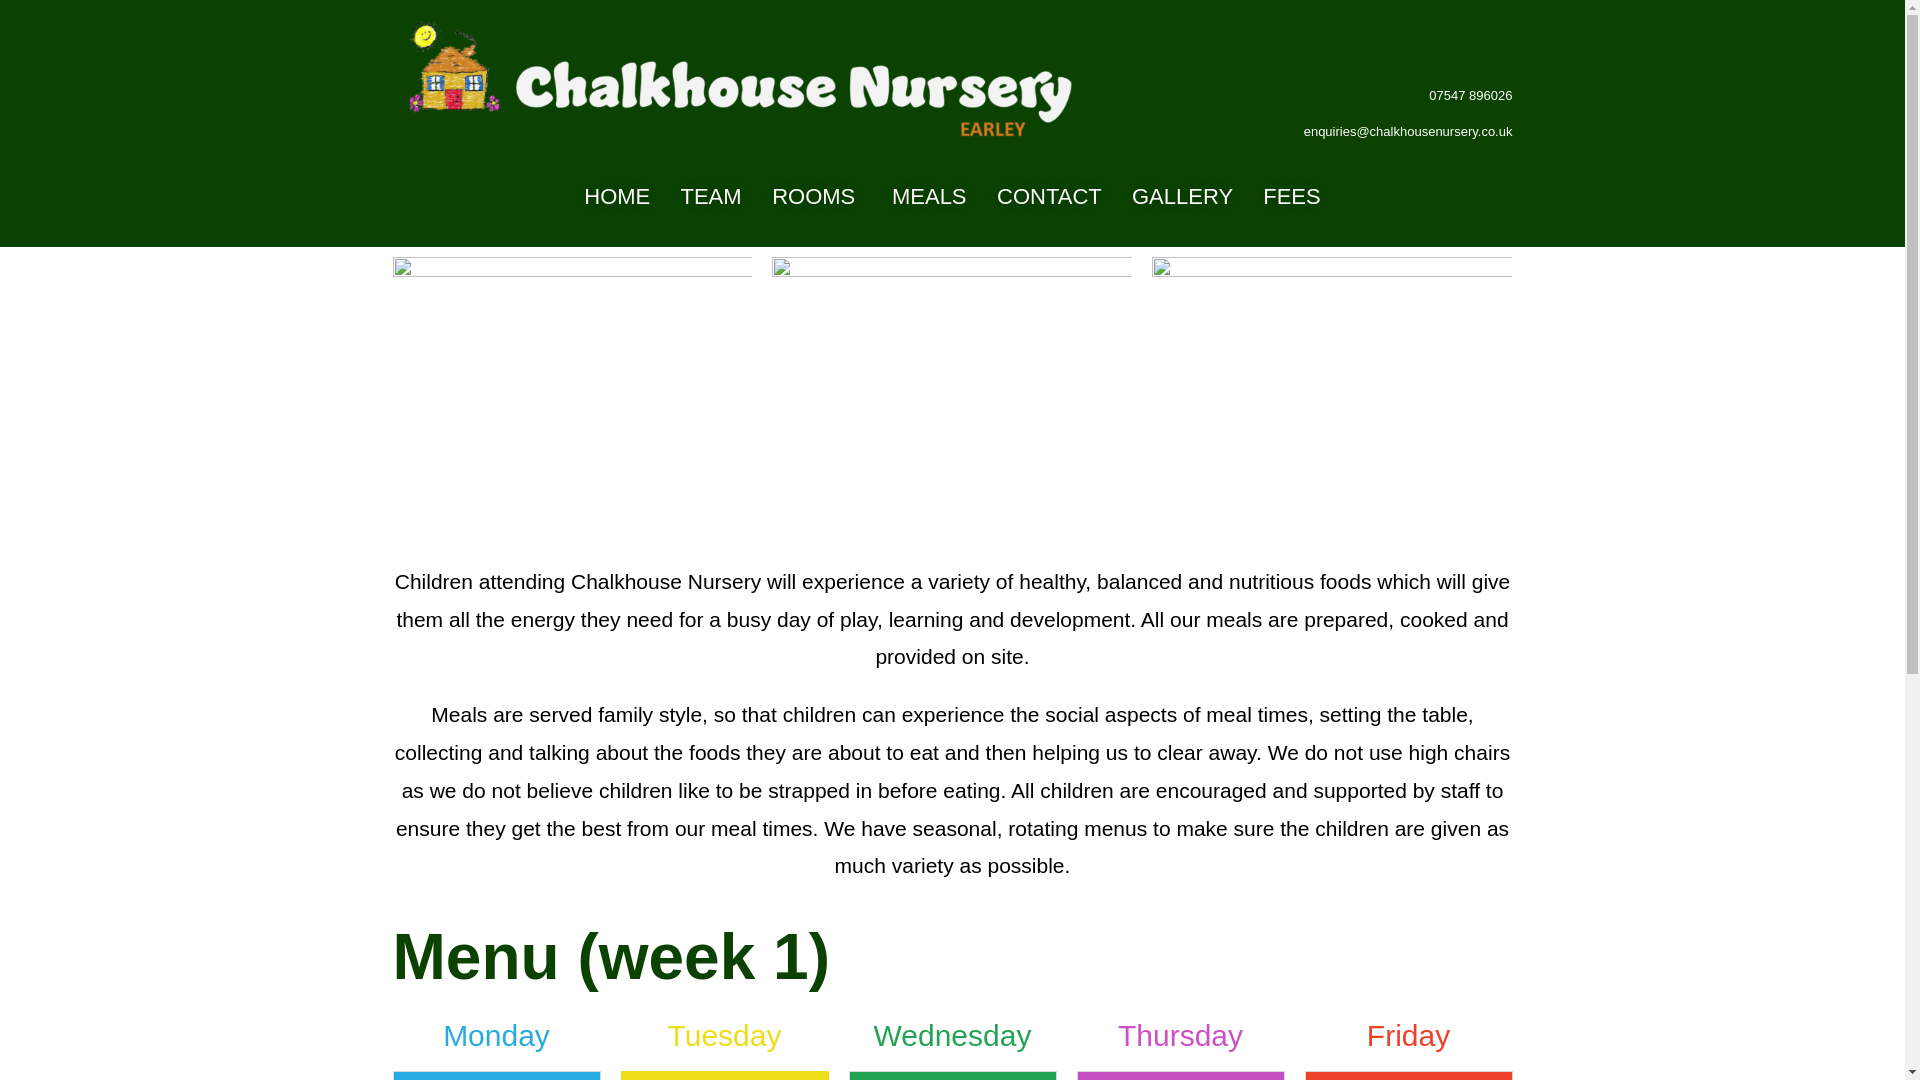 This screenshot has height=1080, width=1920. Describe the element at coordinates (1048, 196) in the screenshot. I see `CONTACT` at that location.